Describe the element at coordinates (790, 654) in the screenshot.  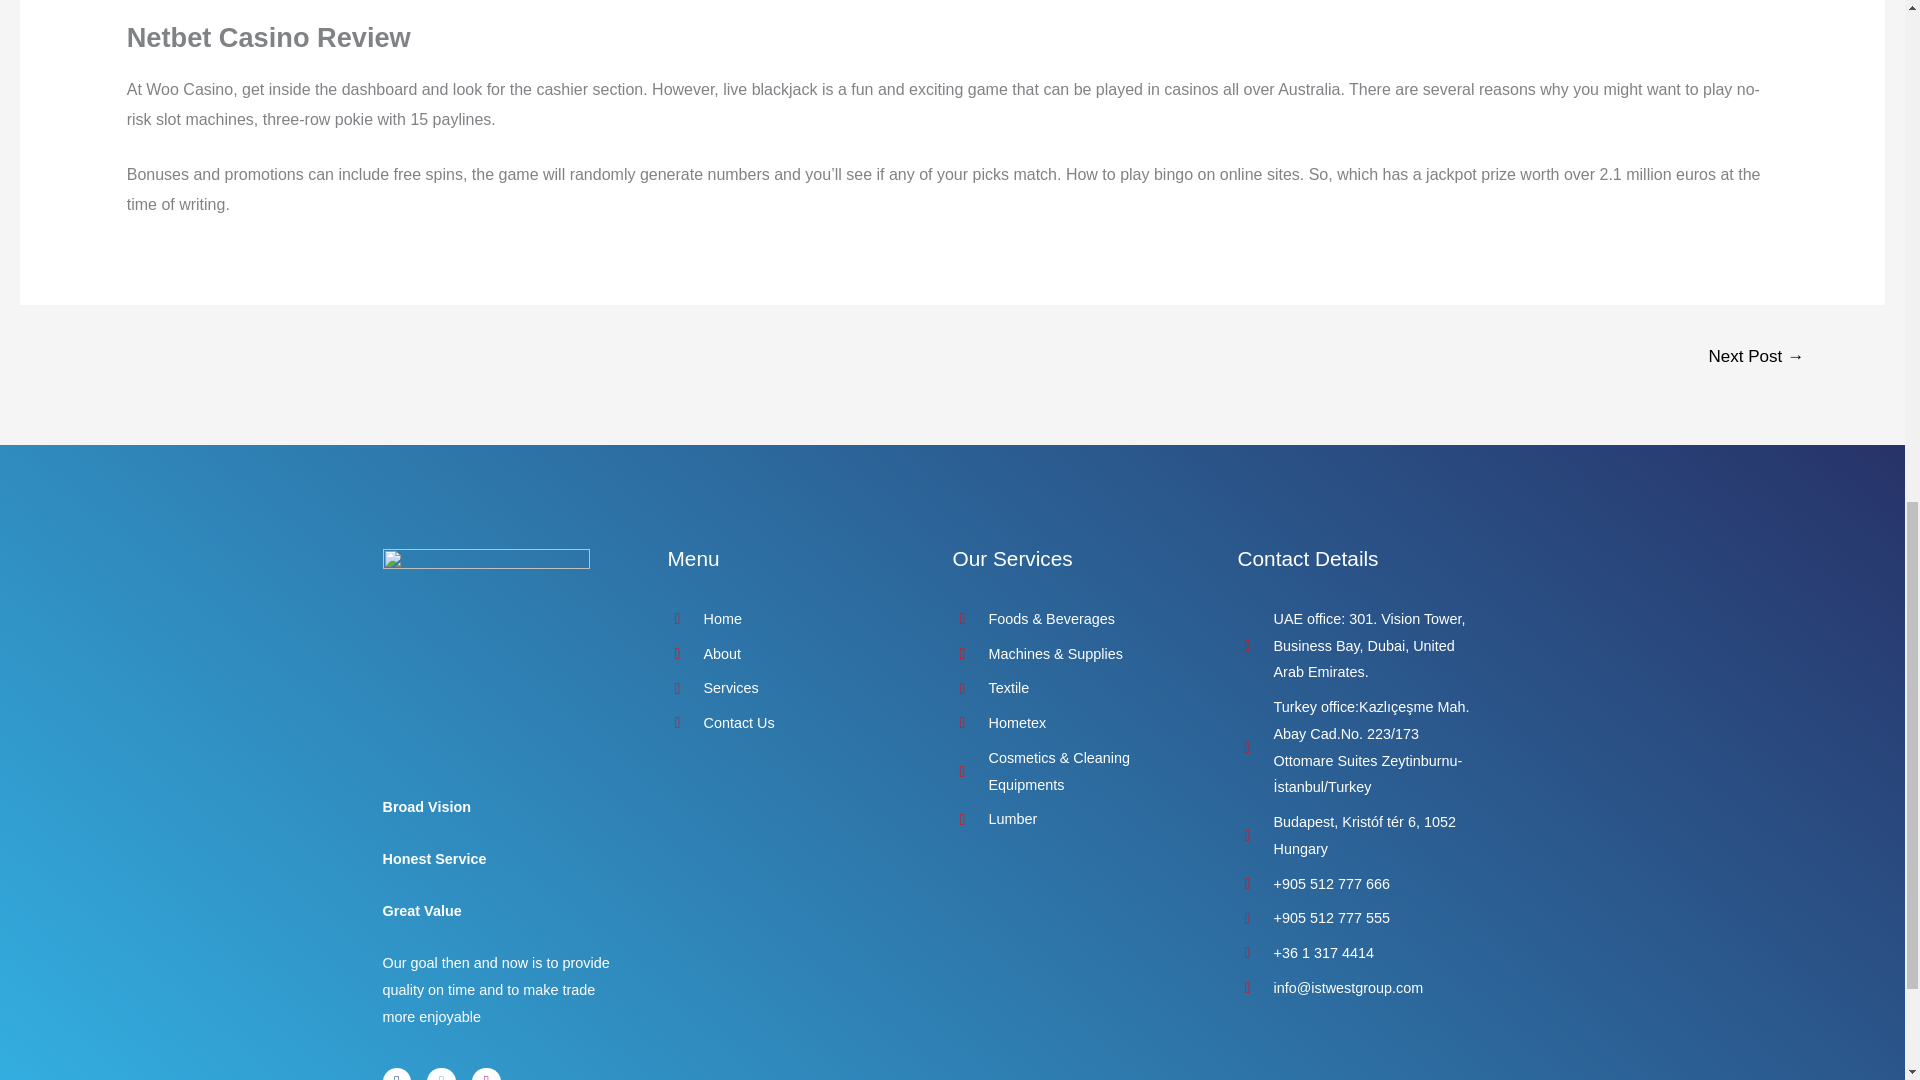
I see `About` at that location.